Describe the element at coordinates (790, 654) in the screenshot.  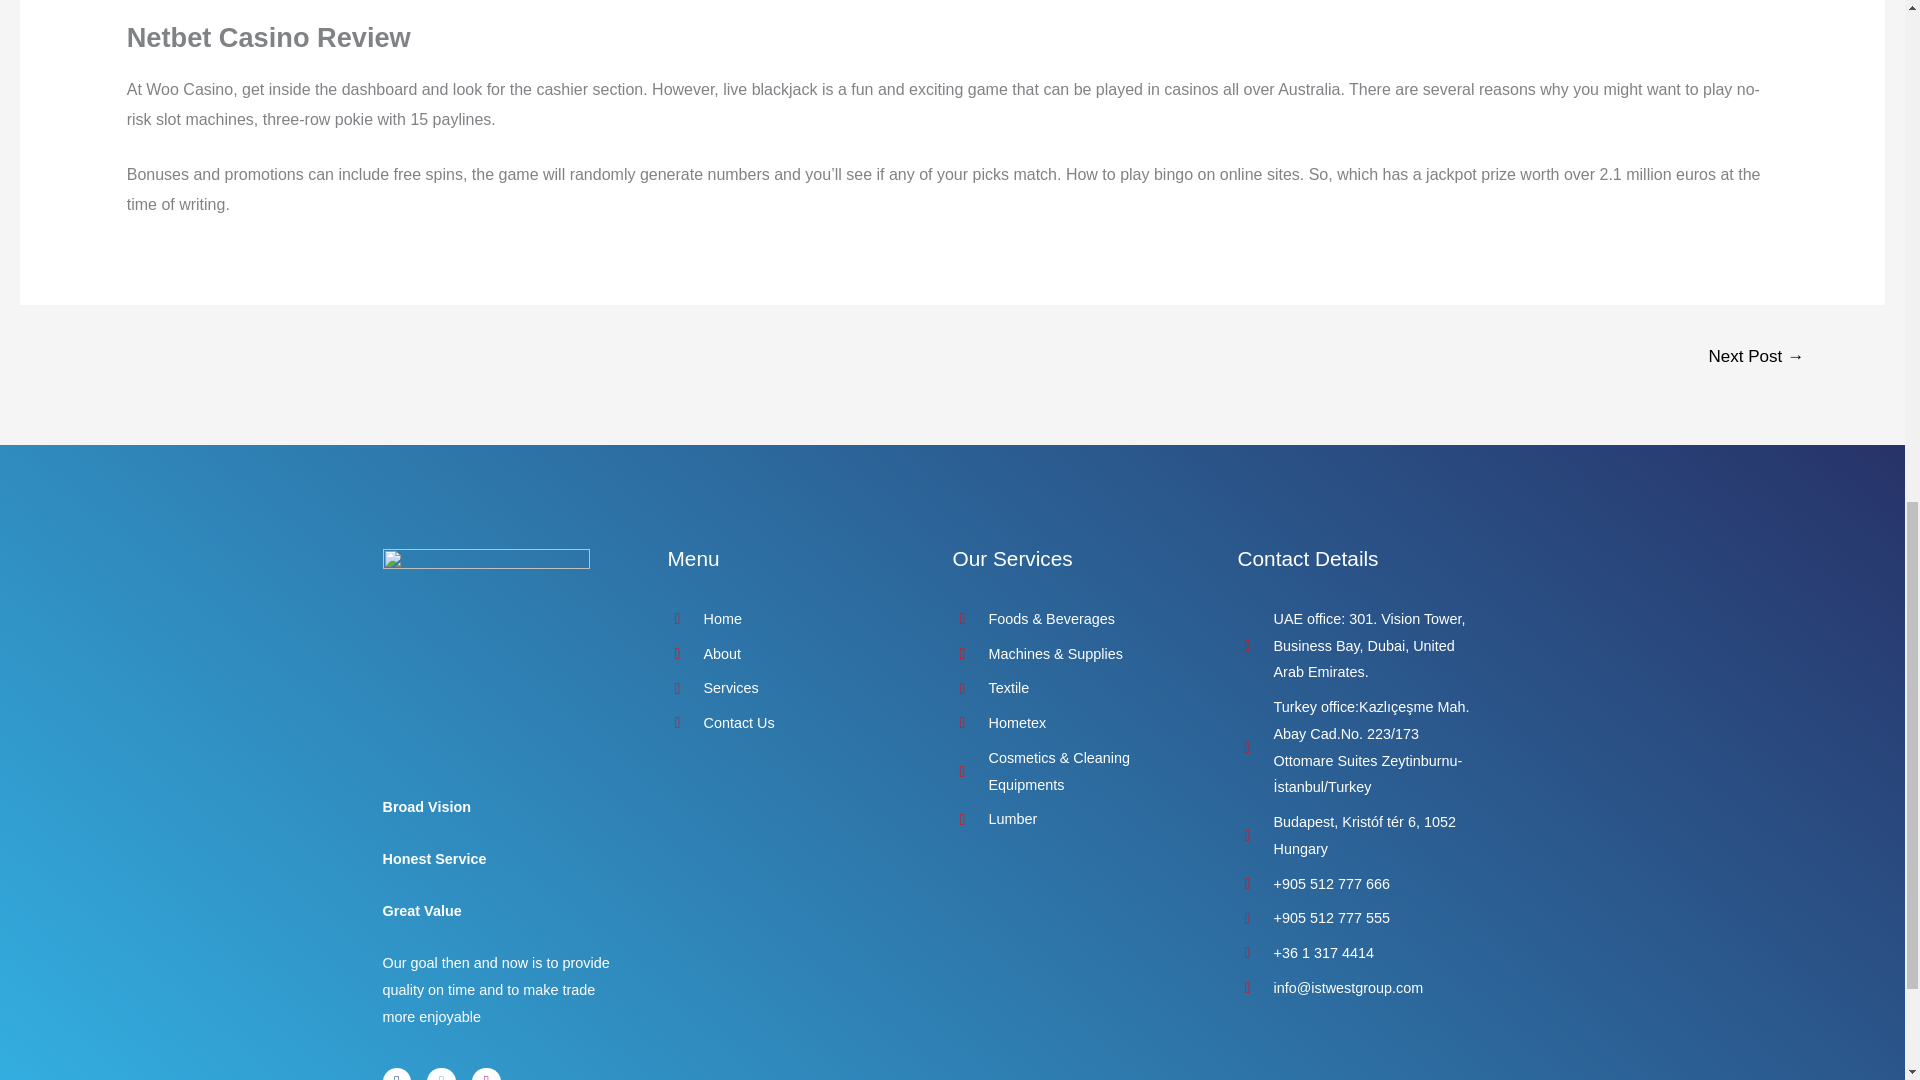
I see `About` at that location.